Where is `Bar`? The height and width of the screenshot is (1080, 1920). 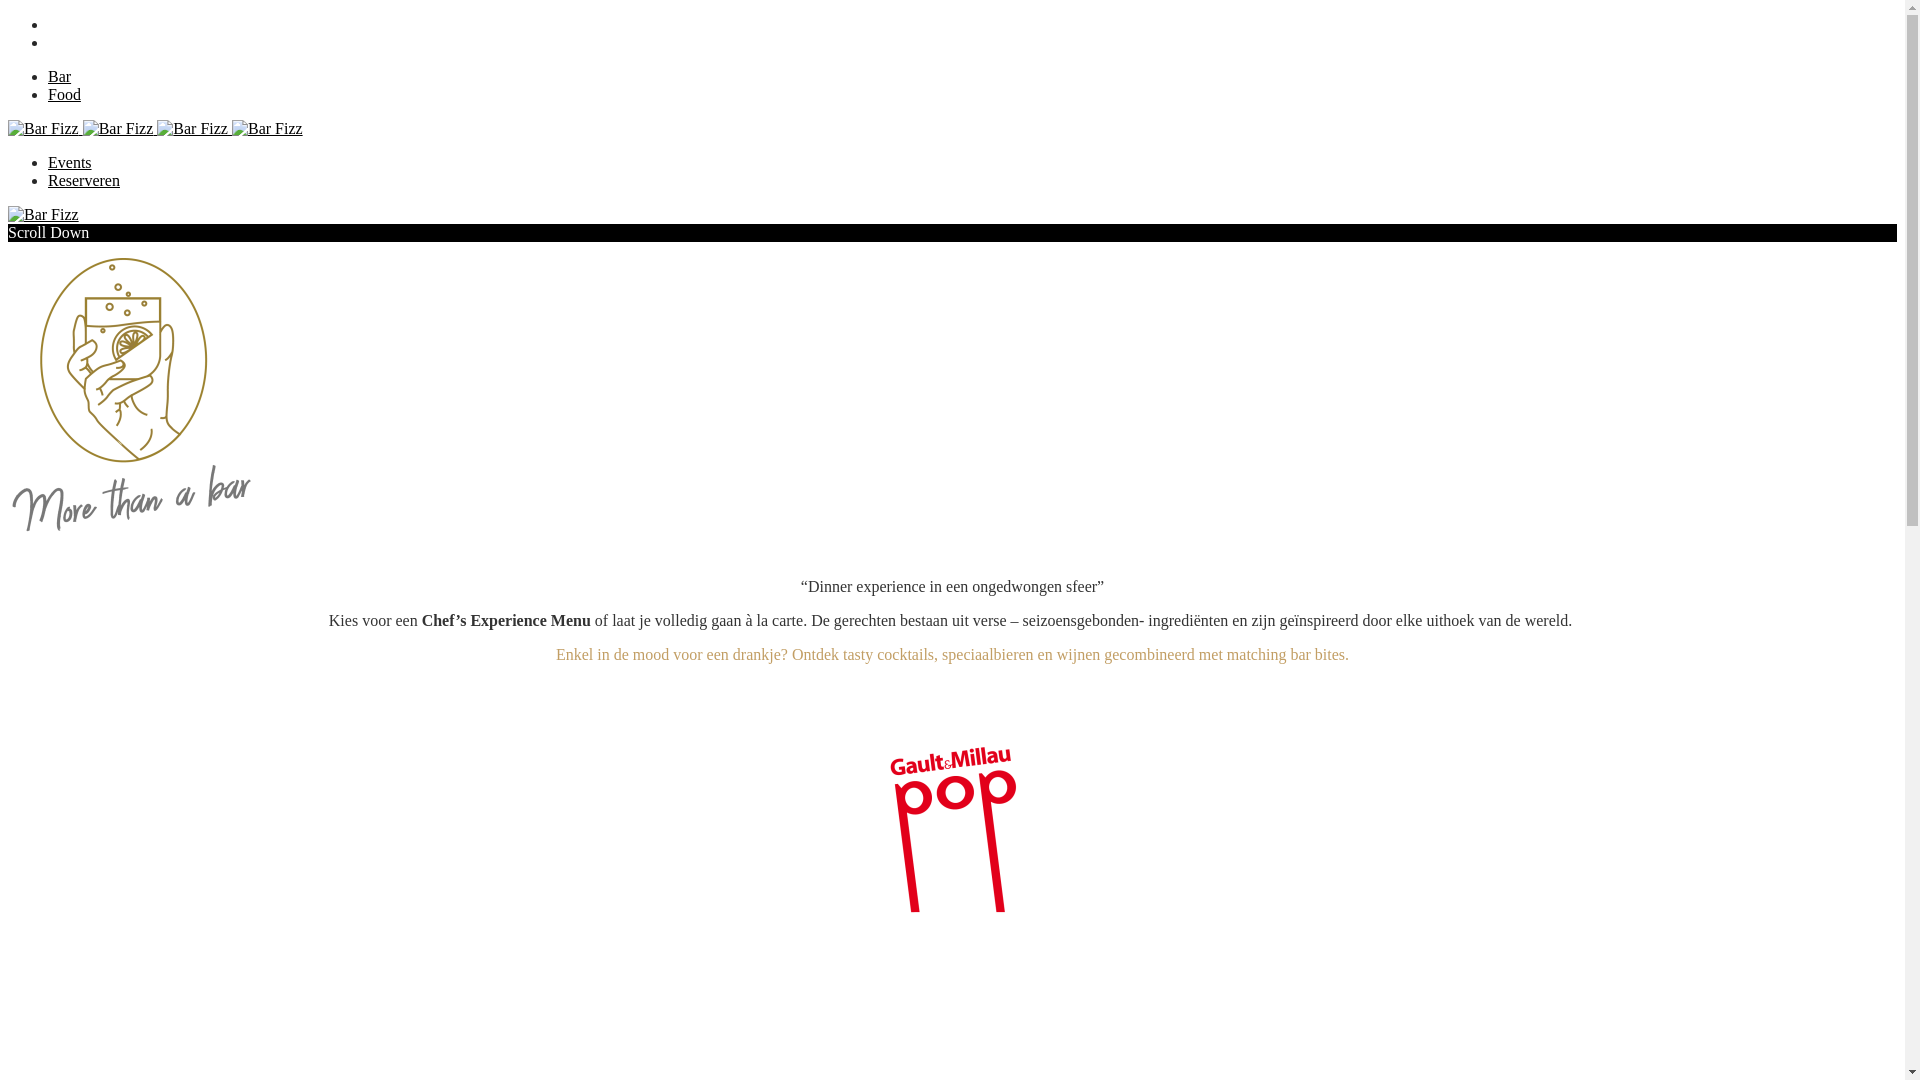
Bar is located at coordinates (60, 76).